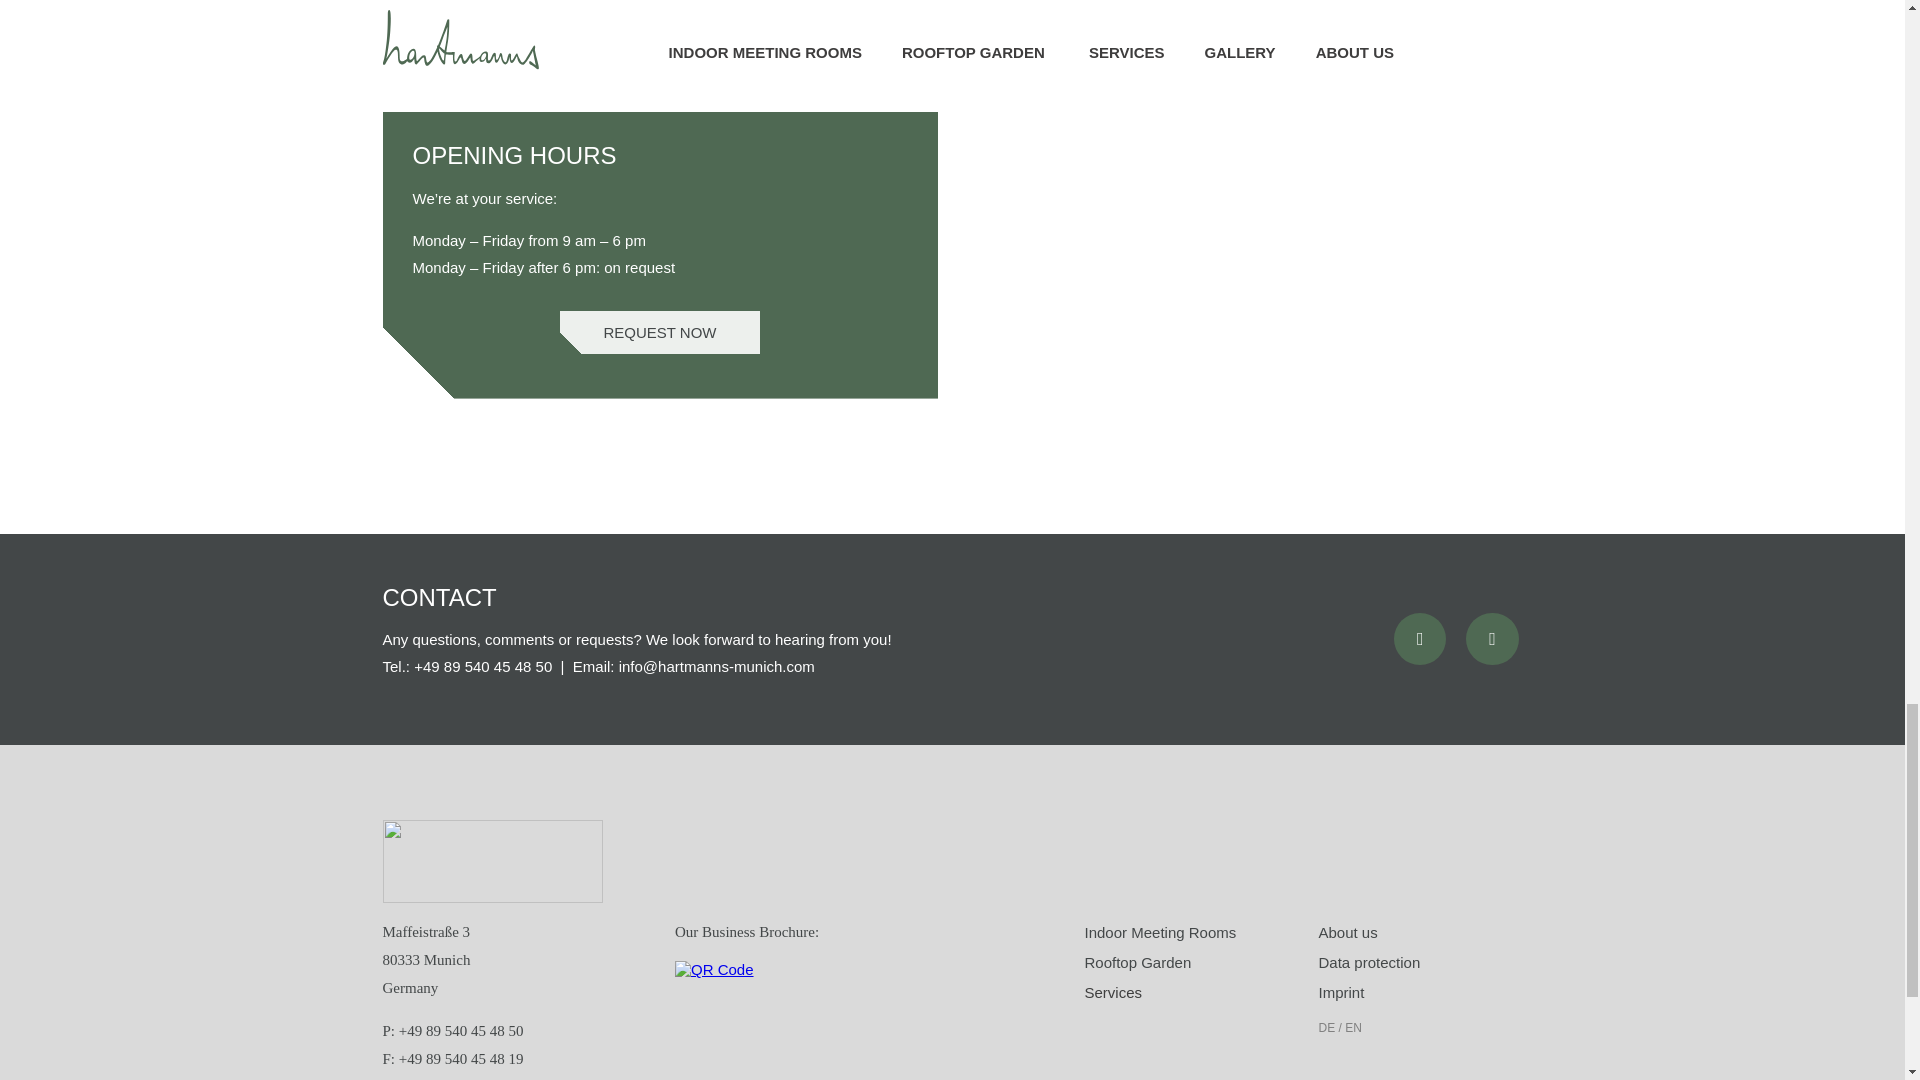 The width and height of the screenshot is (1920, 1080). I want to click on Rooftop Garden, so click(1137, 962).